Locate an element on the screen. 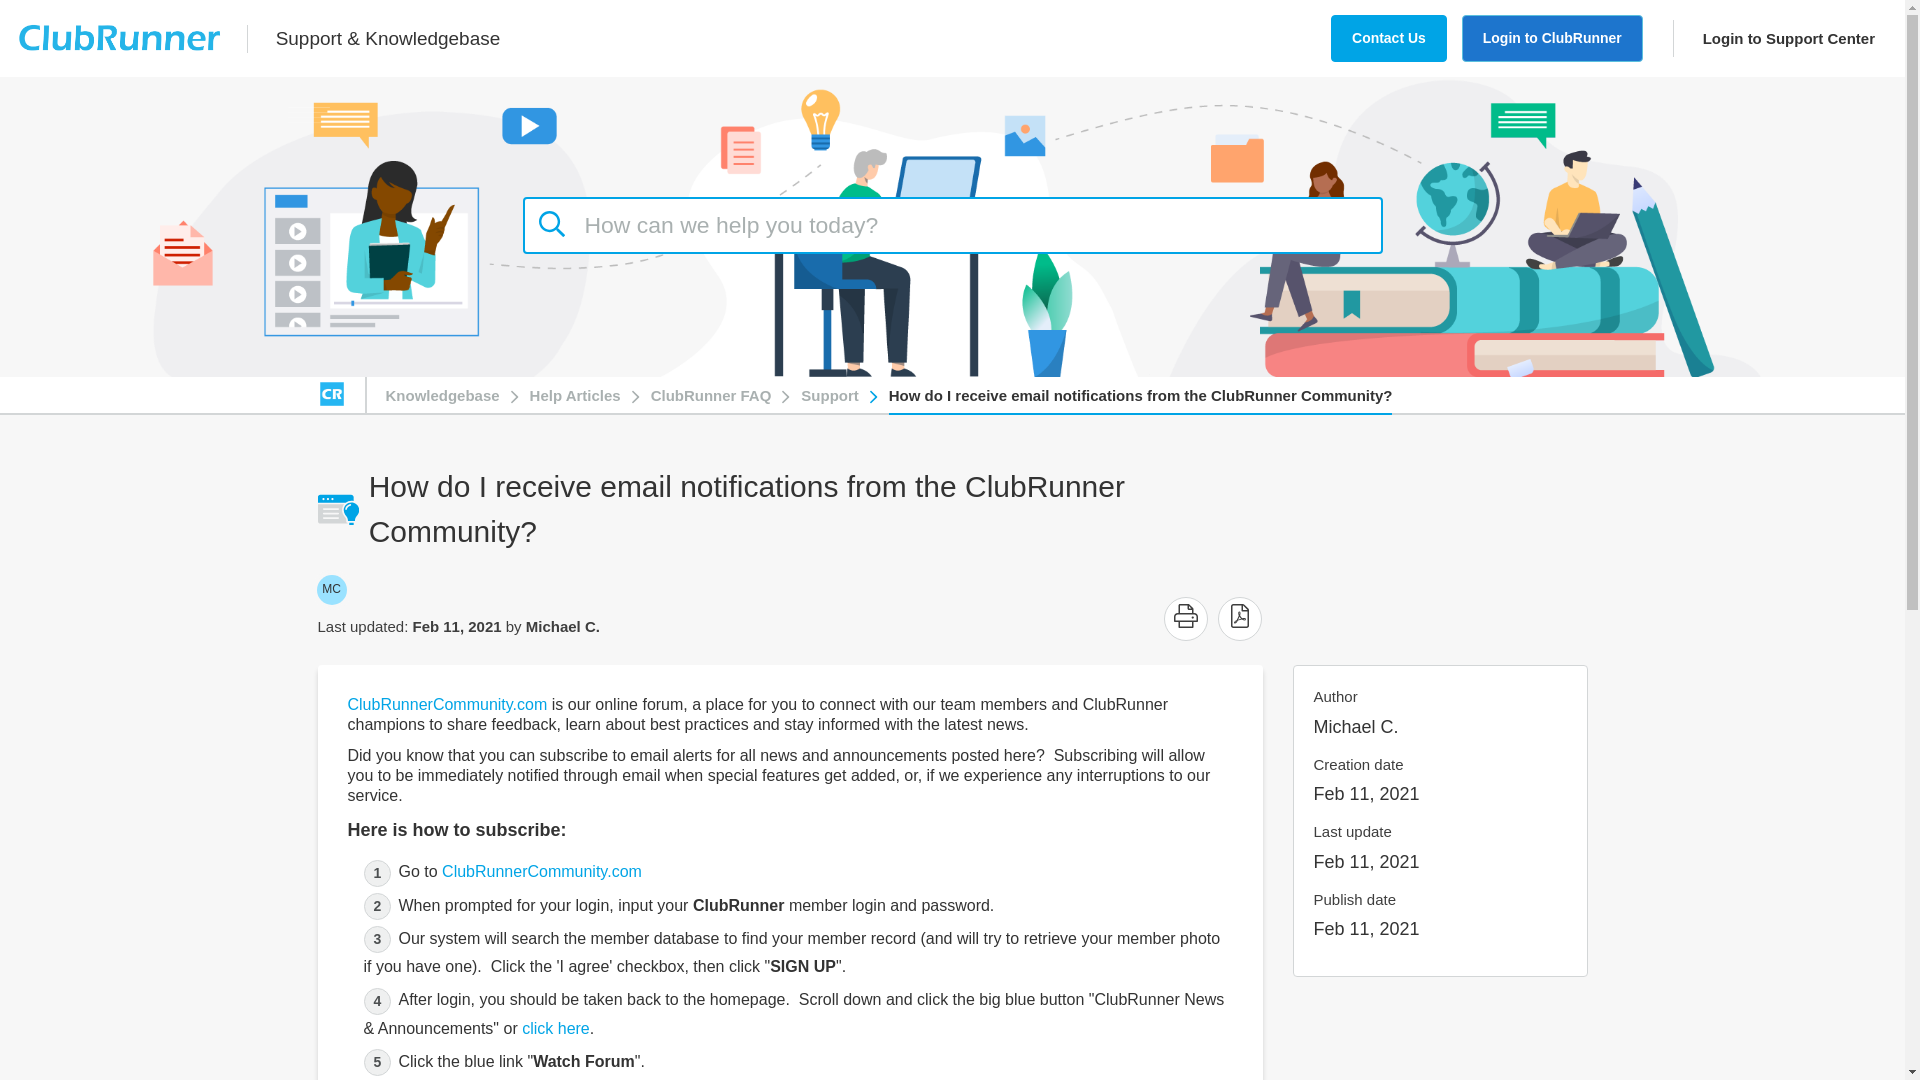 Image resolution: width=1920 pixels, height=1080 pixels. Print is located at coordinates (1186, 615).